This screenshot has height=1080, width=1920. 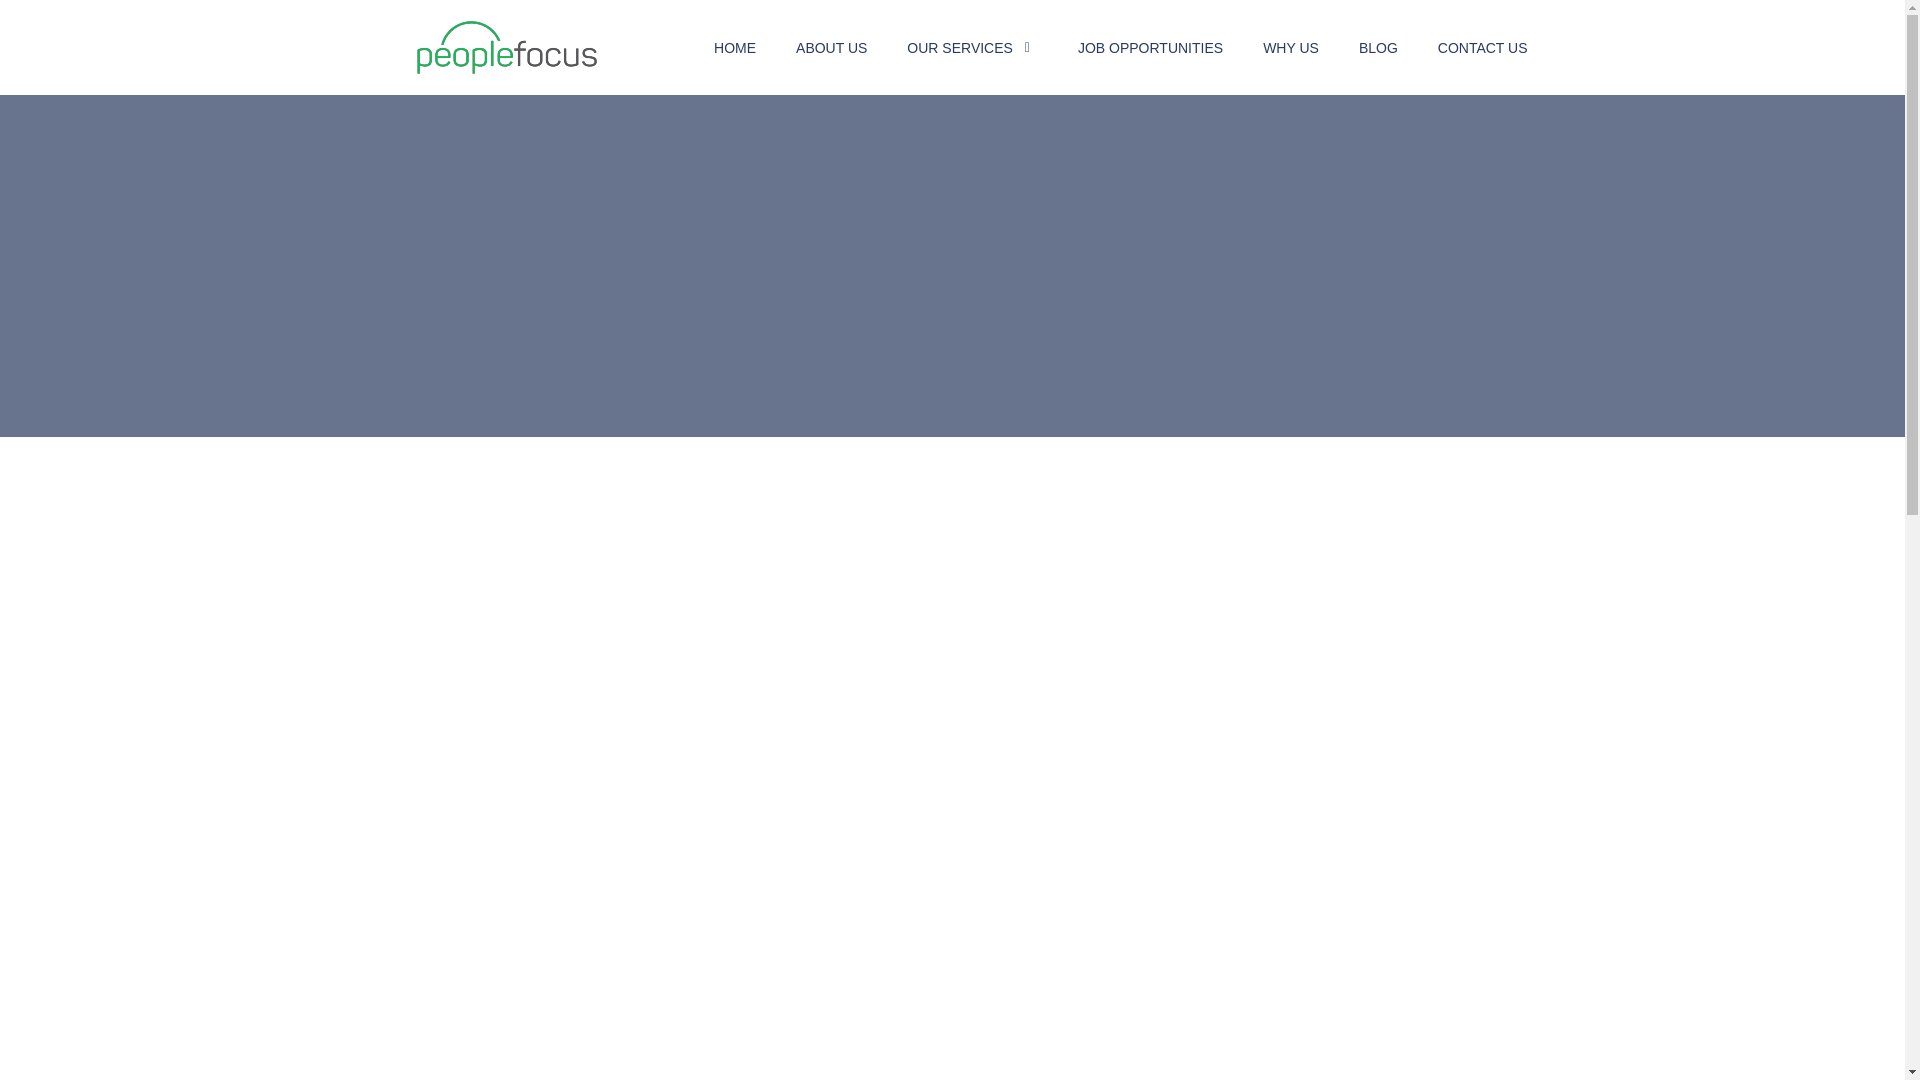 What do you see at coordinates (1150, 48) in the screenshot?
I see `JOB OPPORTUNITIES` at bounding box center [1150, 48].